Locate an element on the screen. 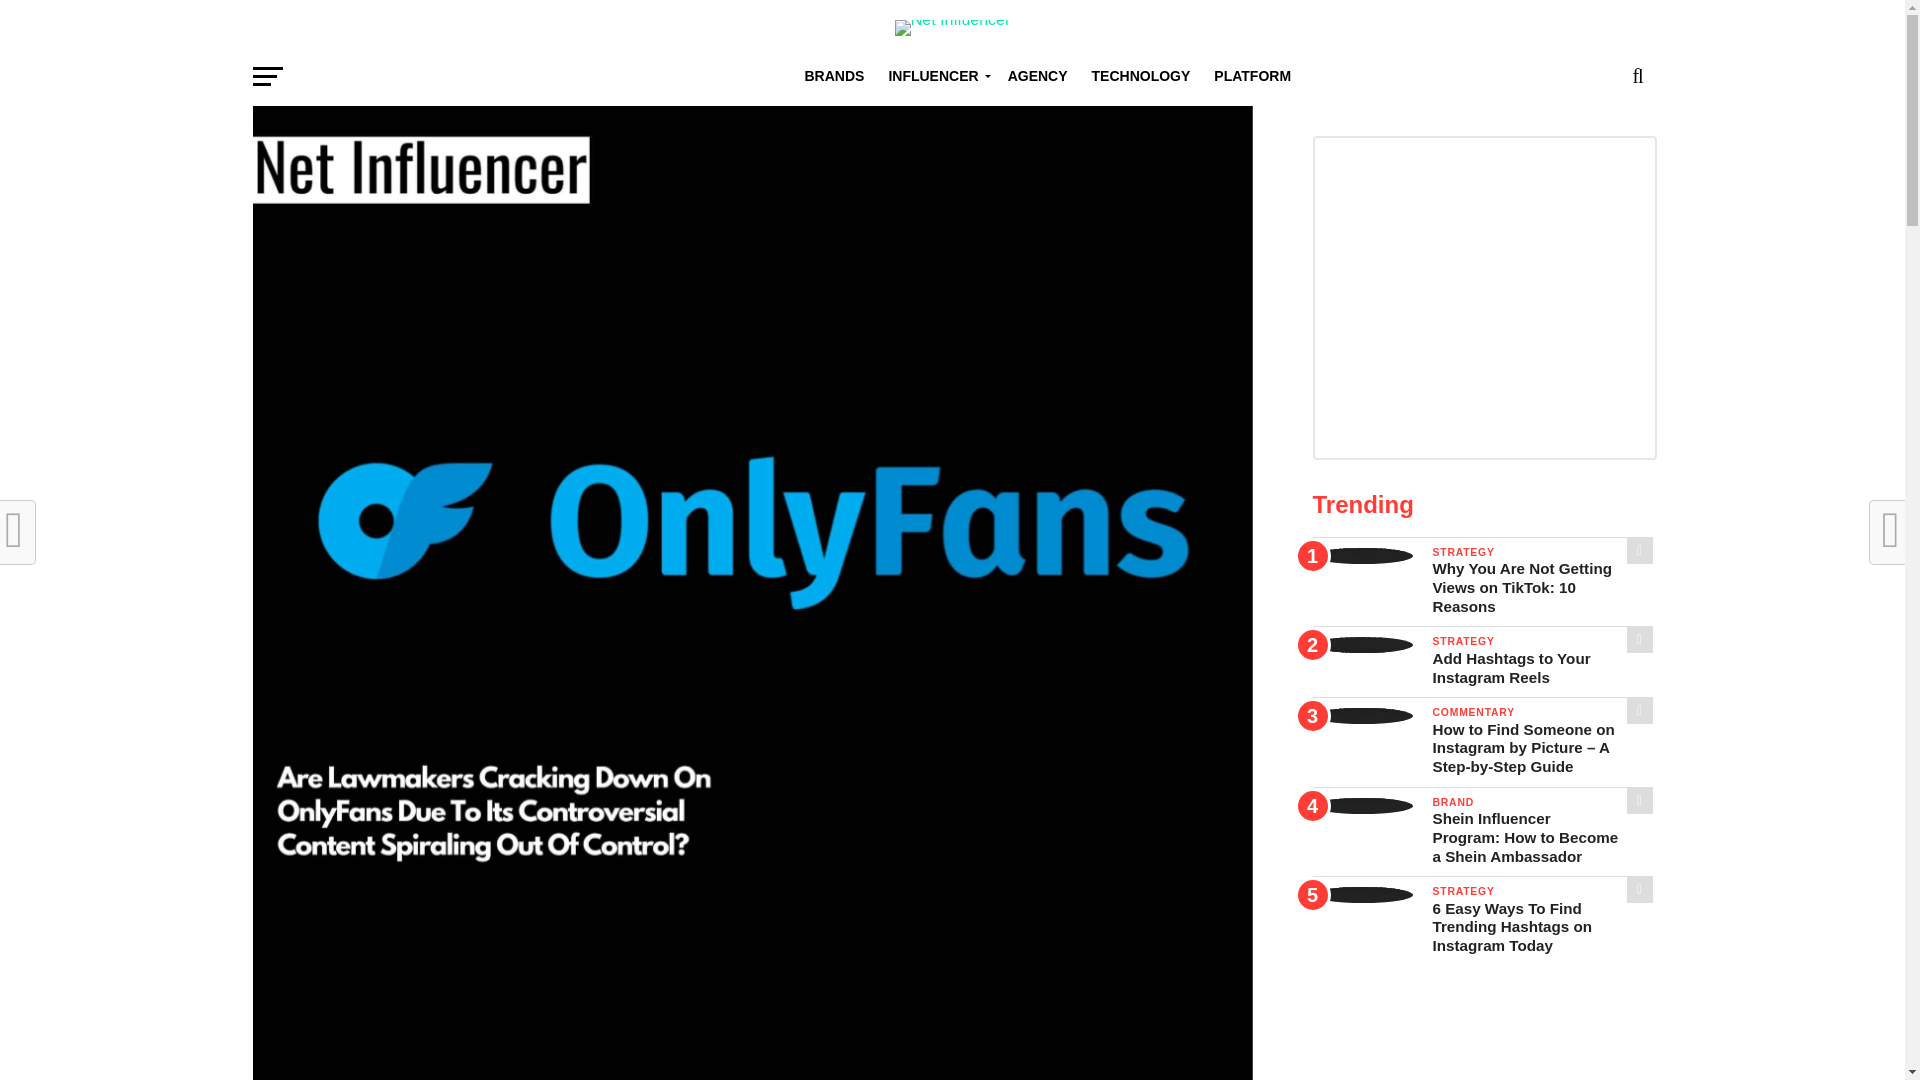 The image size is (1920, 1080). TECHNOLOGY is located at coordinates (1141, 76).